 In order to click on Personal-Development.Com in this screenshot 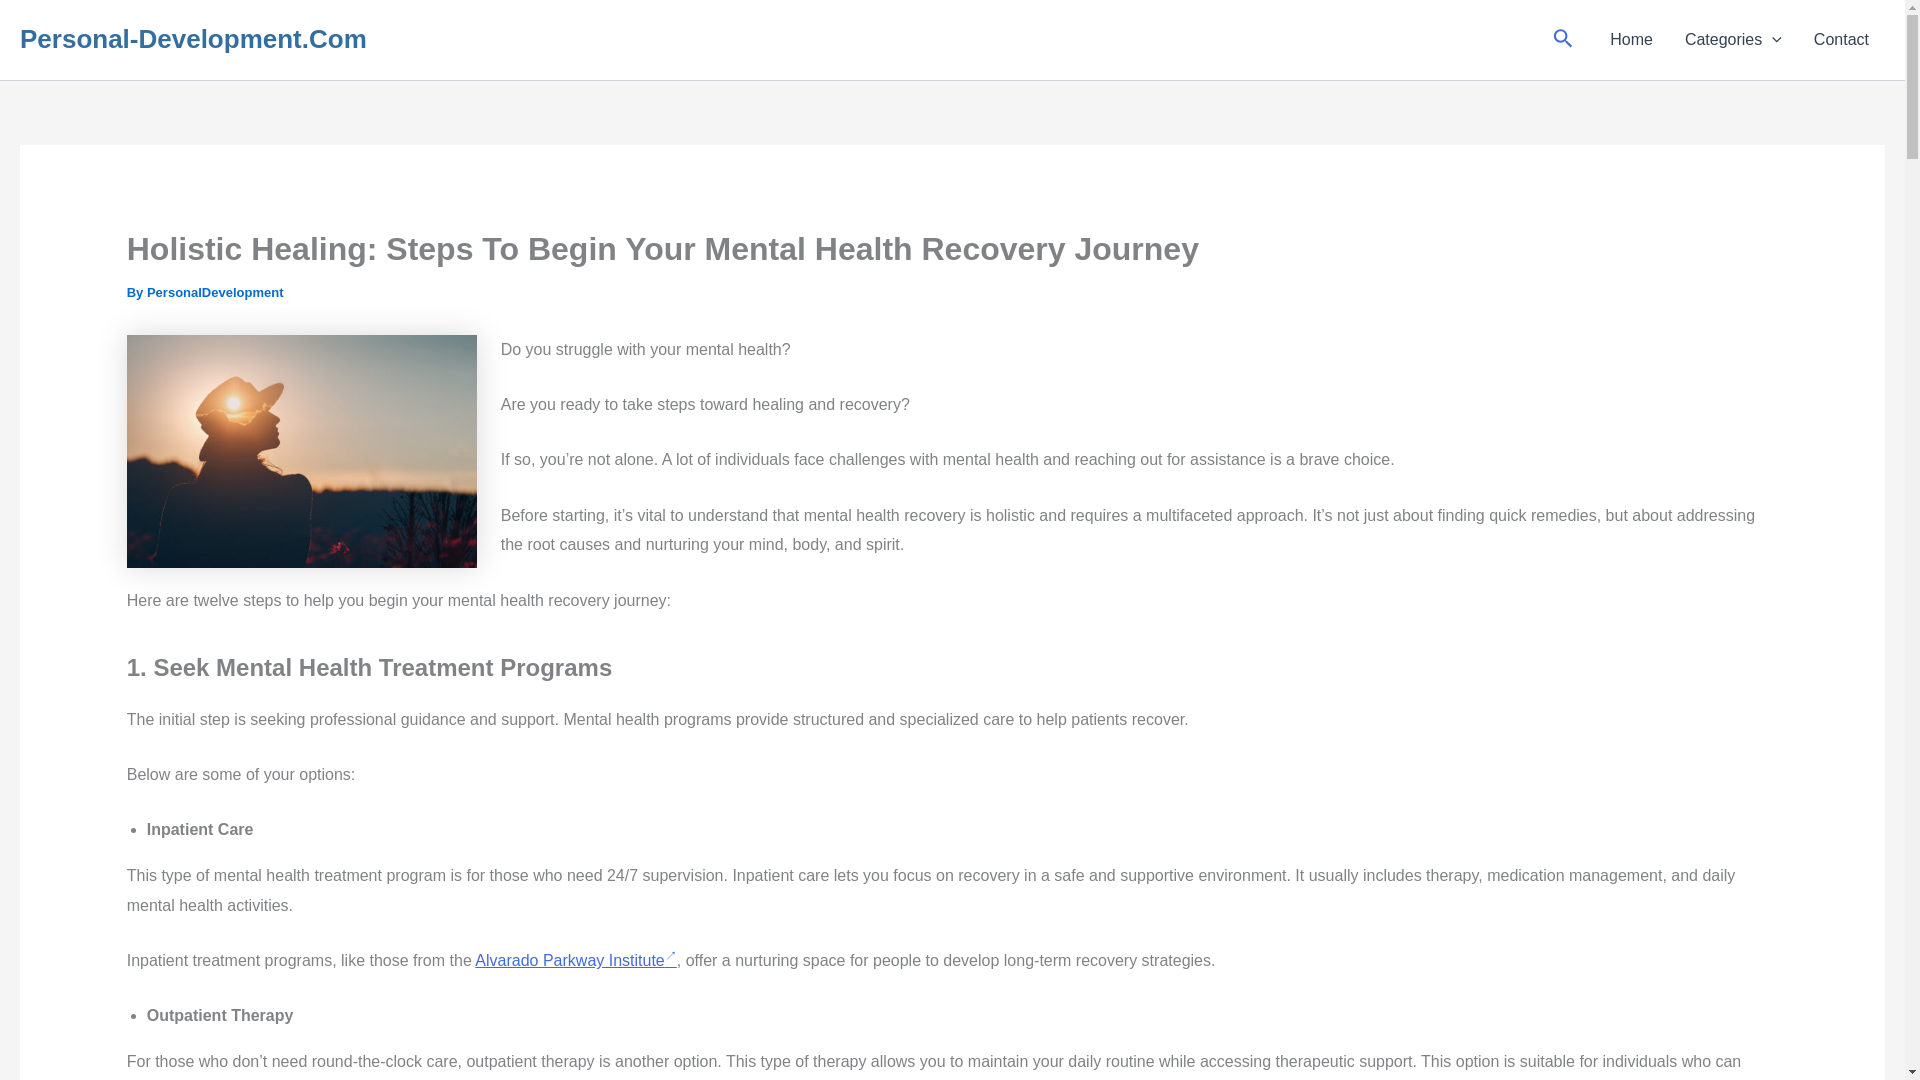, I will do `click(192, 38)`.